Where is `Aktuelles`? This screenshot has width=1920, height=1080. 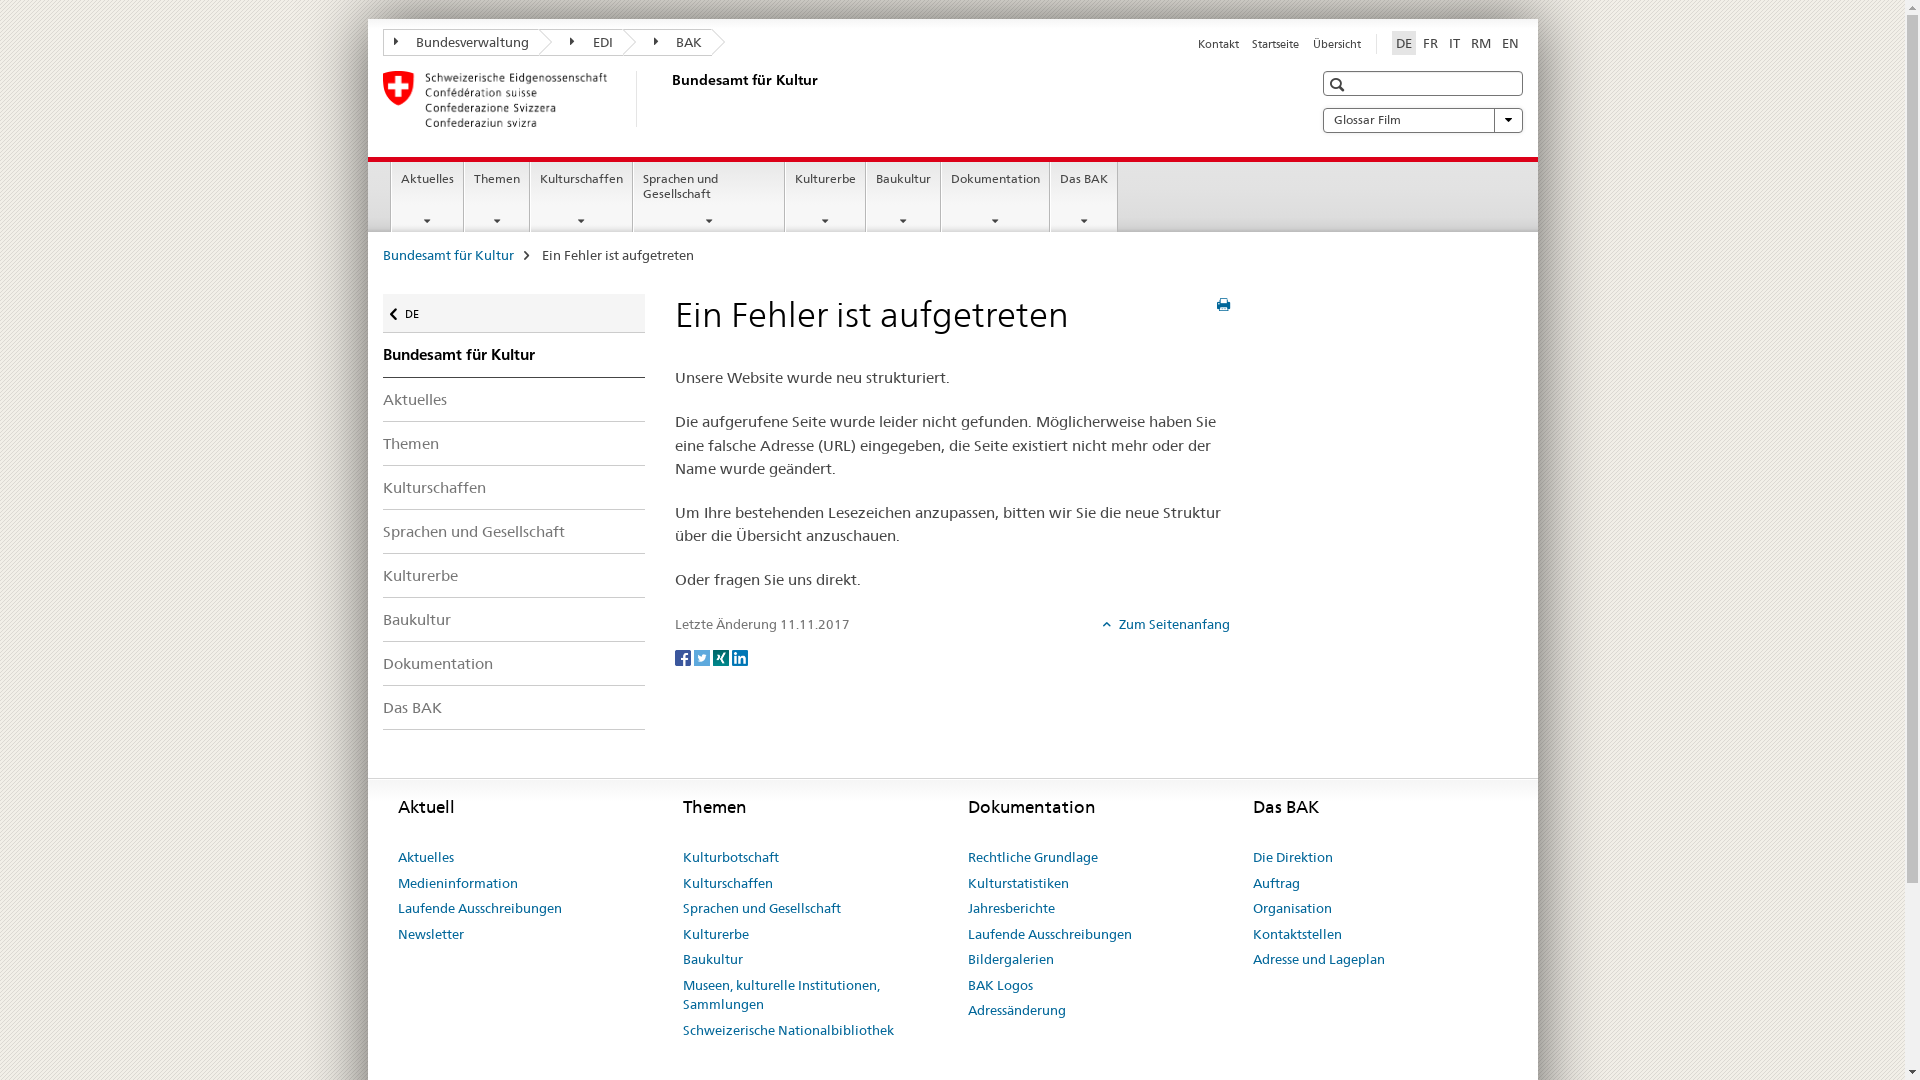 Aktuelles is located at coordinates (426, 858).